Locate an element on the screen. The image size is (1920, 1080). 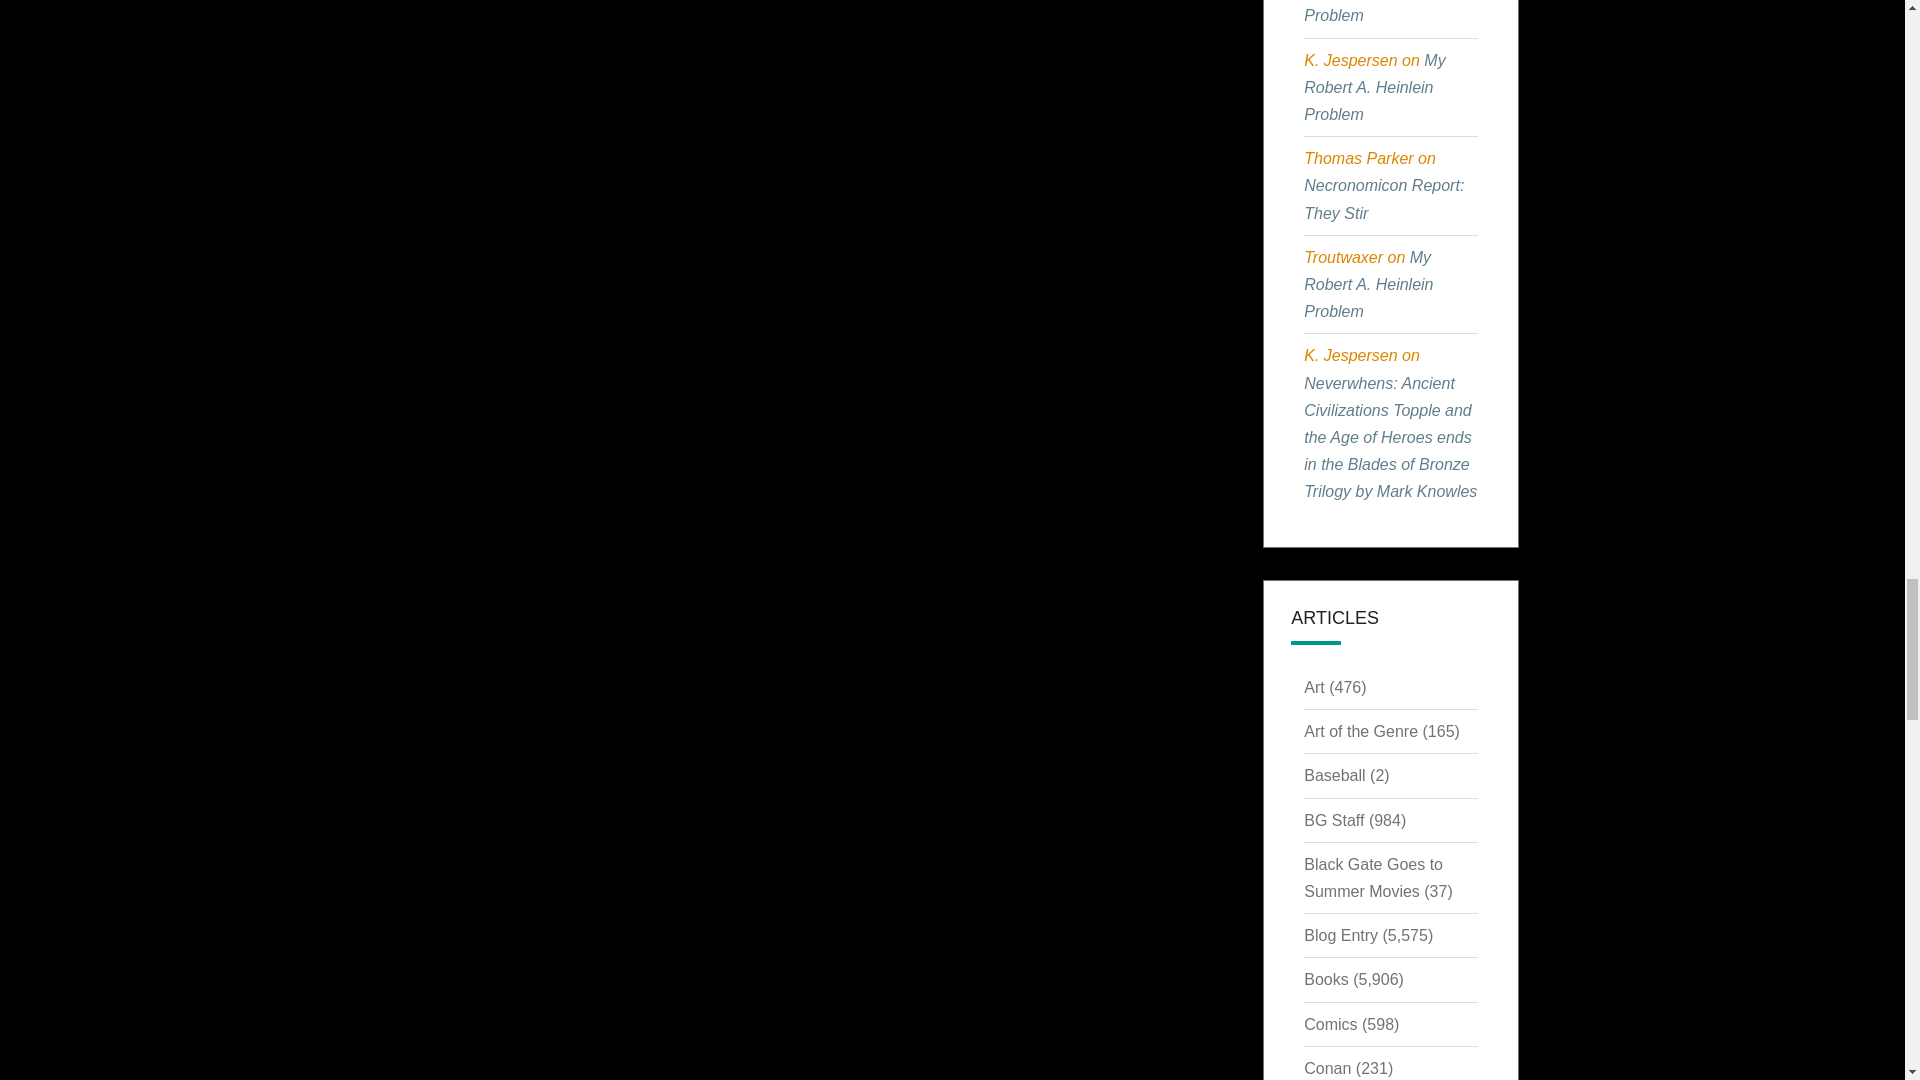
Blog Entry is located at coordinates (1340, 934).